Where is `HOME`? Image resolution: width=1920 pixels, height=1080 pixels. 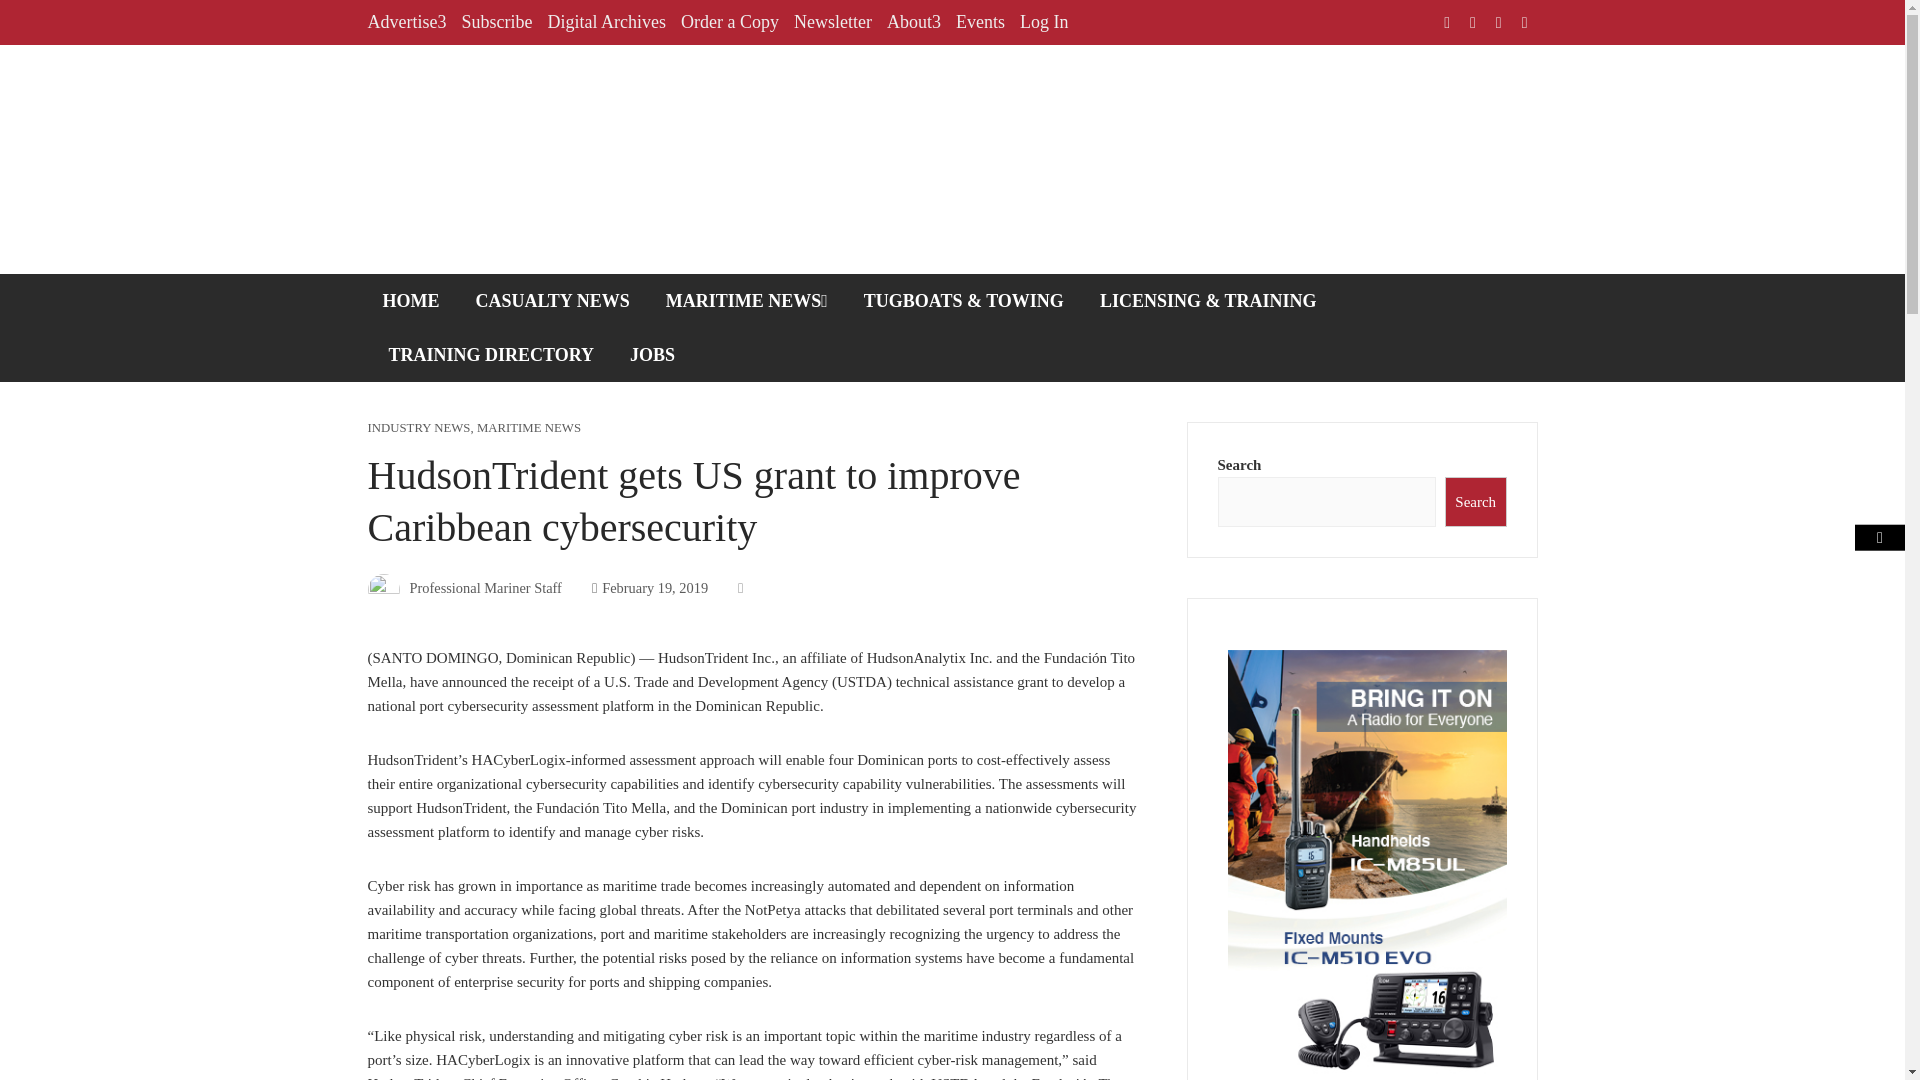 HOME is located at coordinates (412, 301).